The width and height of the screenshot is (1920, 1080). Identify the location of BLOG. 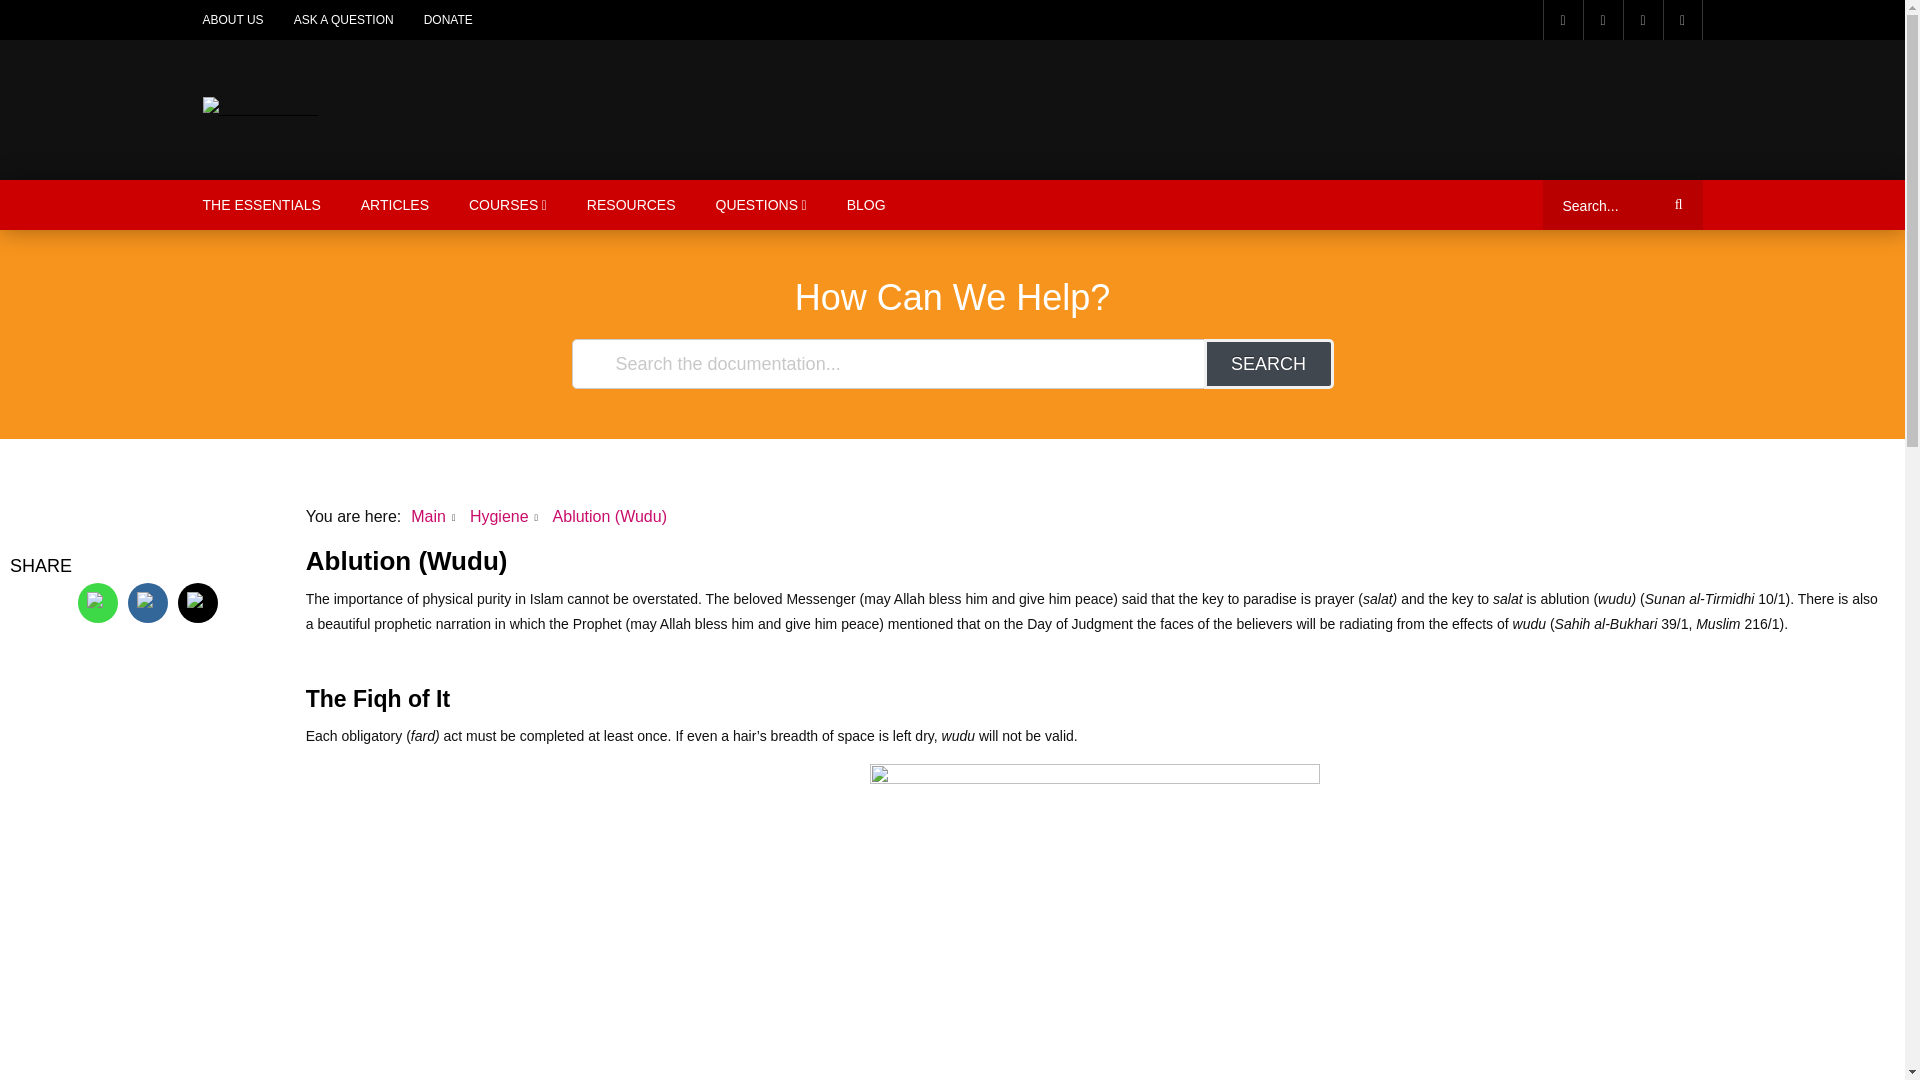
(866, 205).